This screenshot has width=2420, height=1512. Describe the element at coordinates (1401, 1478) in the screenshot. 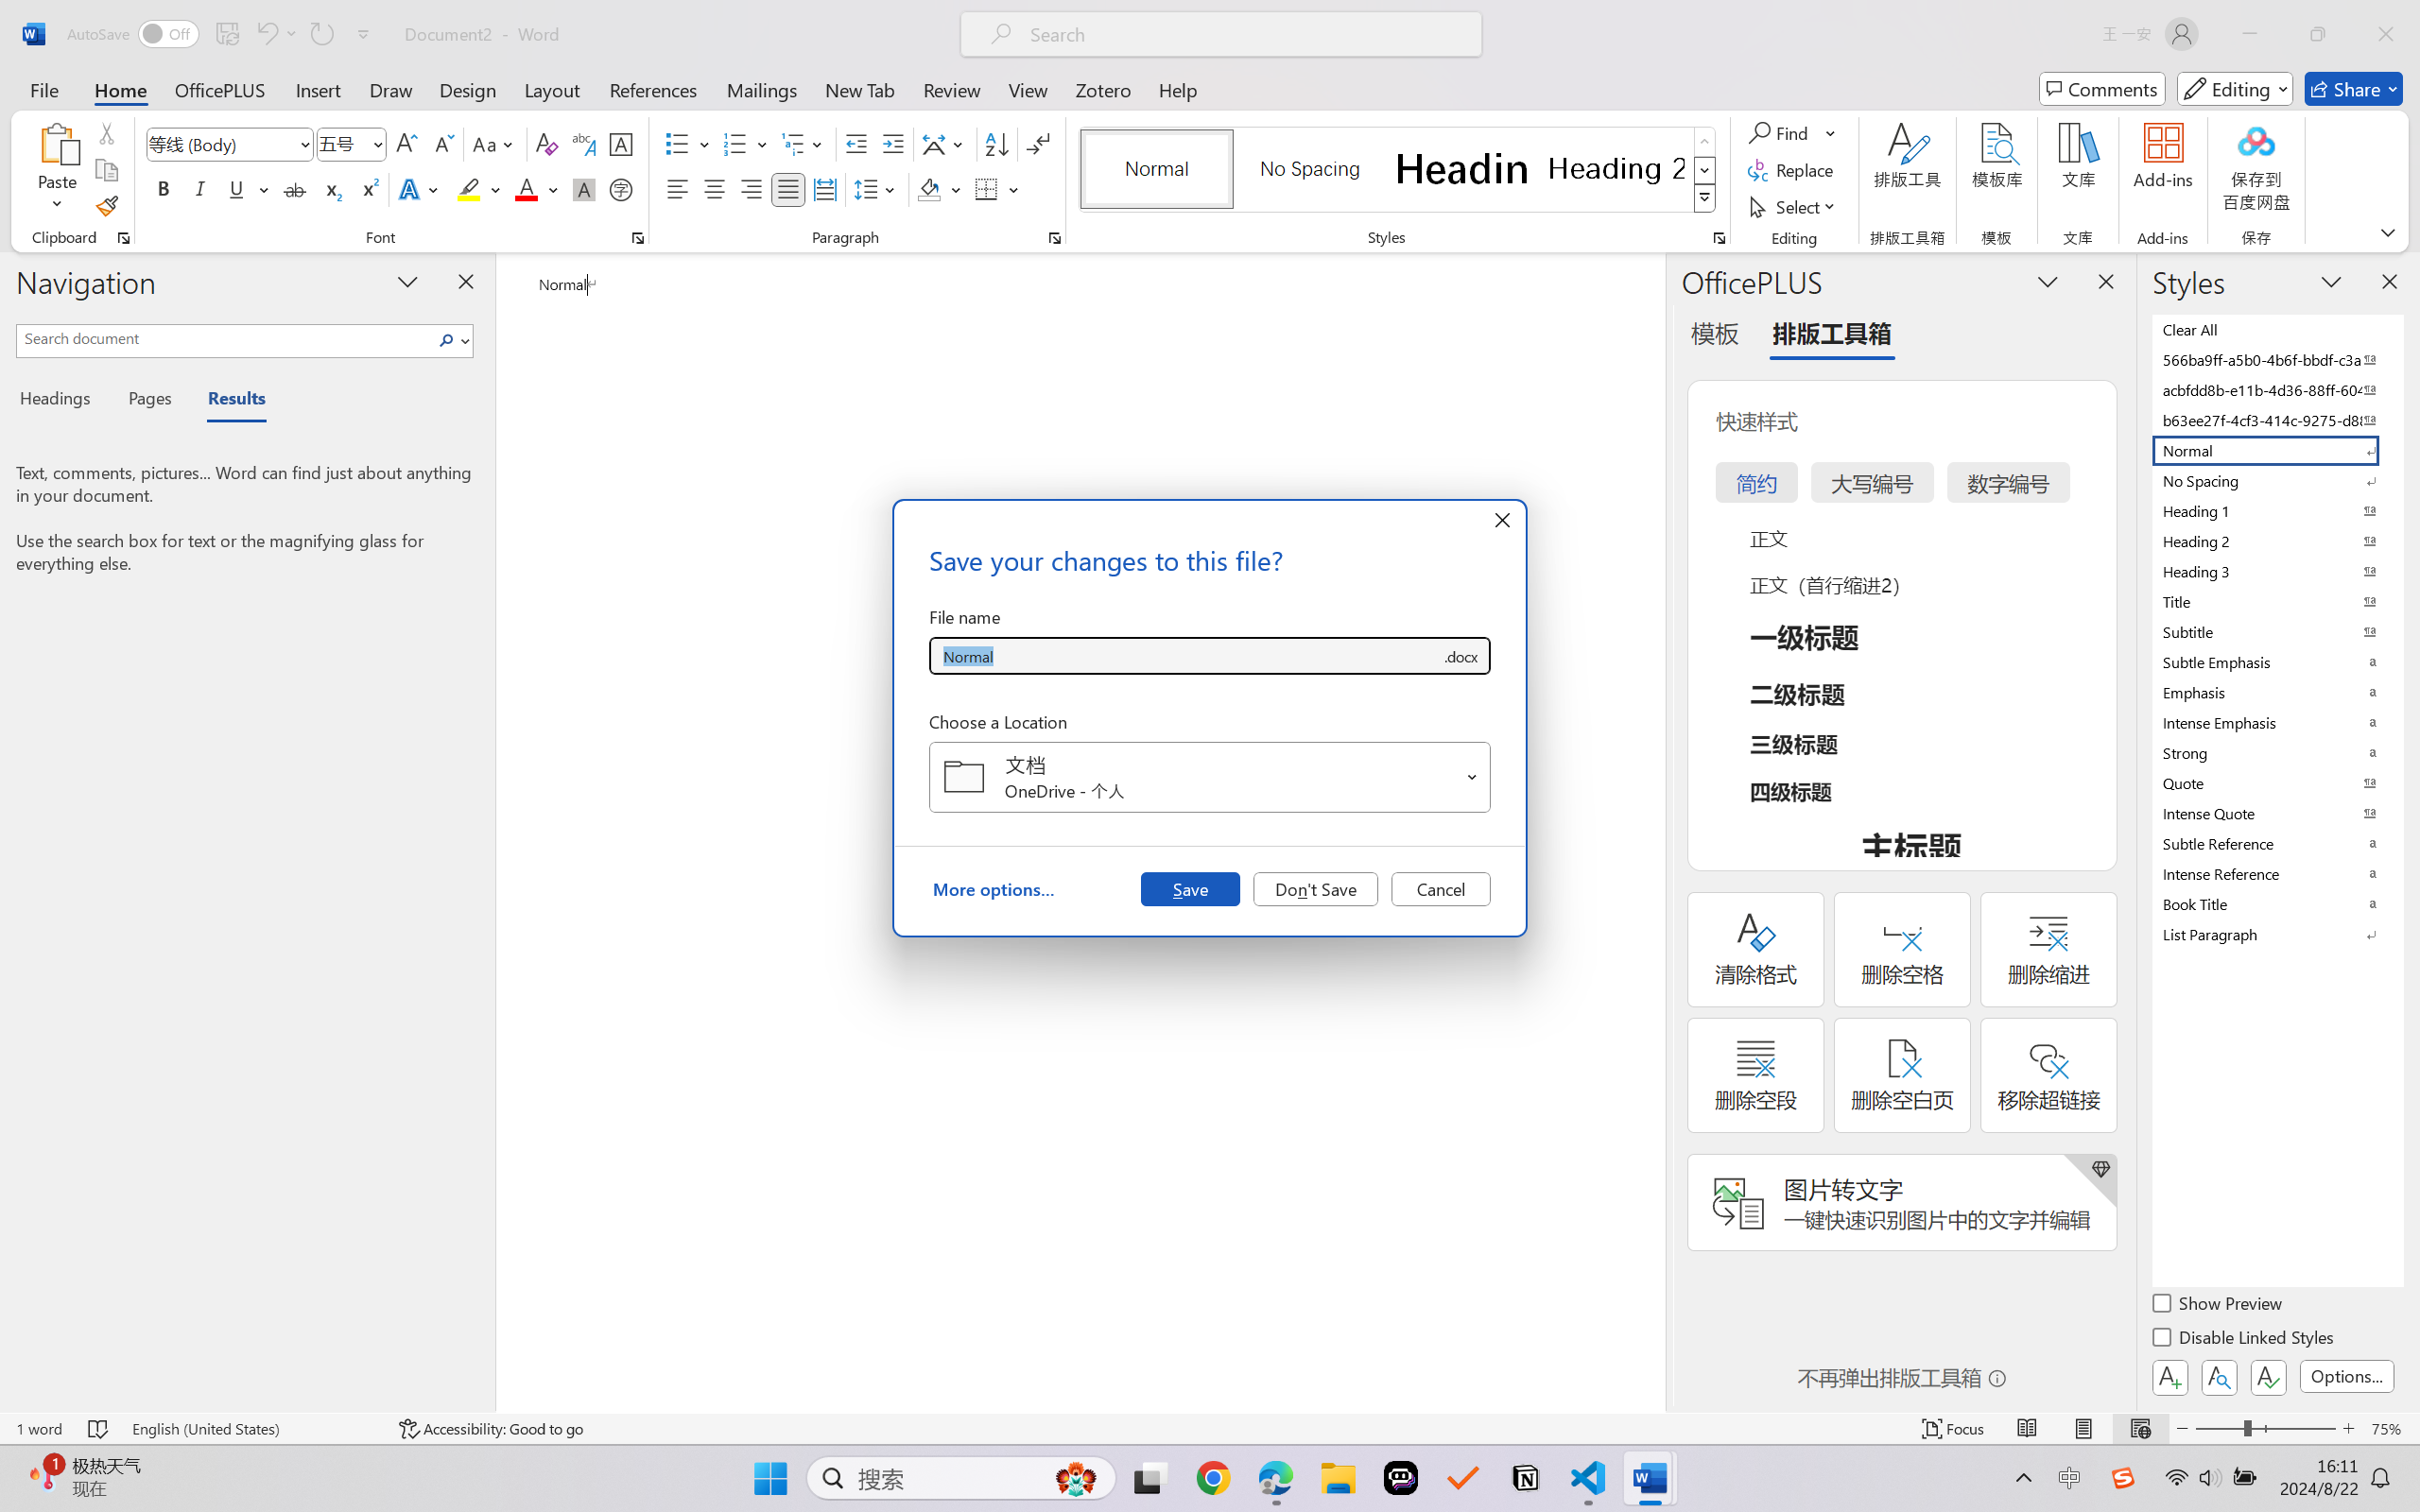

I see `Poe` at that location.